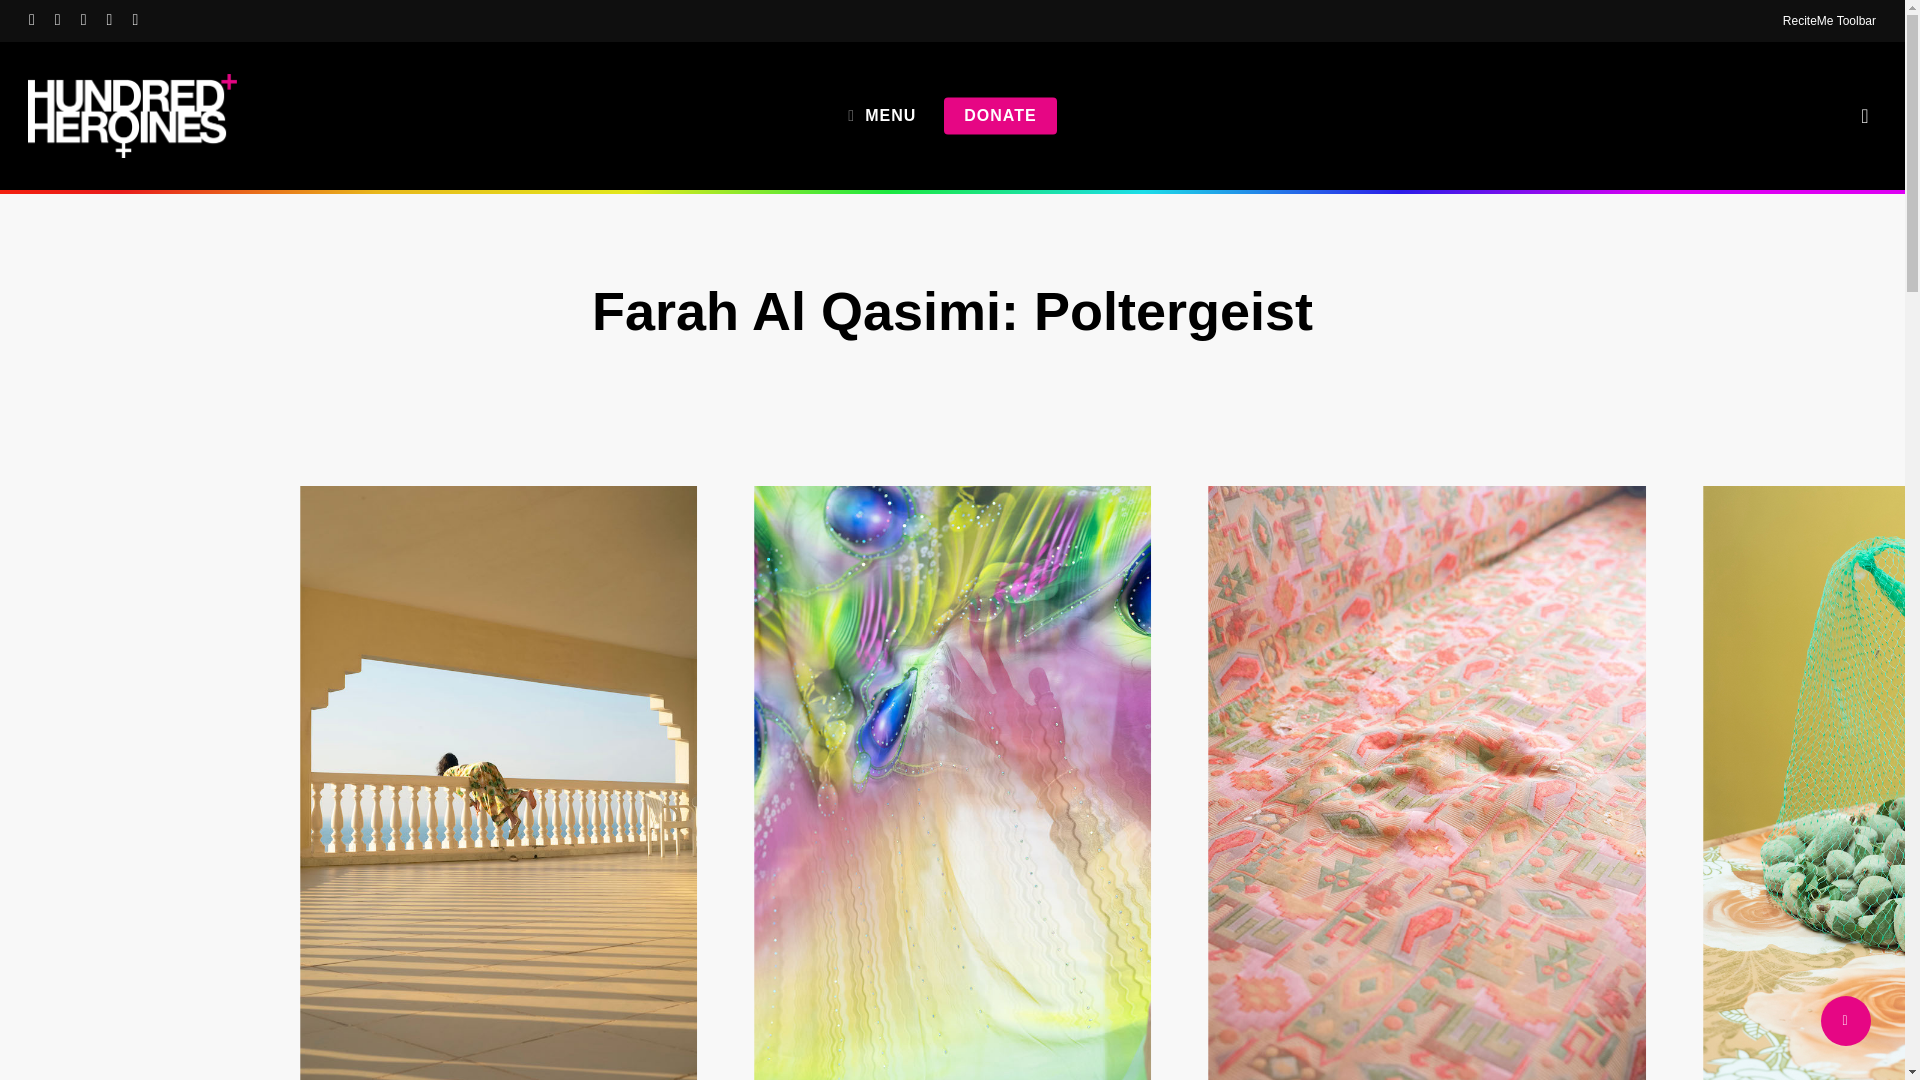 This screenshot has width=1920, height=1080. Describe the element at coordinates (882, 116) in the screenshot. I see `MENU` at that location.